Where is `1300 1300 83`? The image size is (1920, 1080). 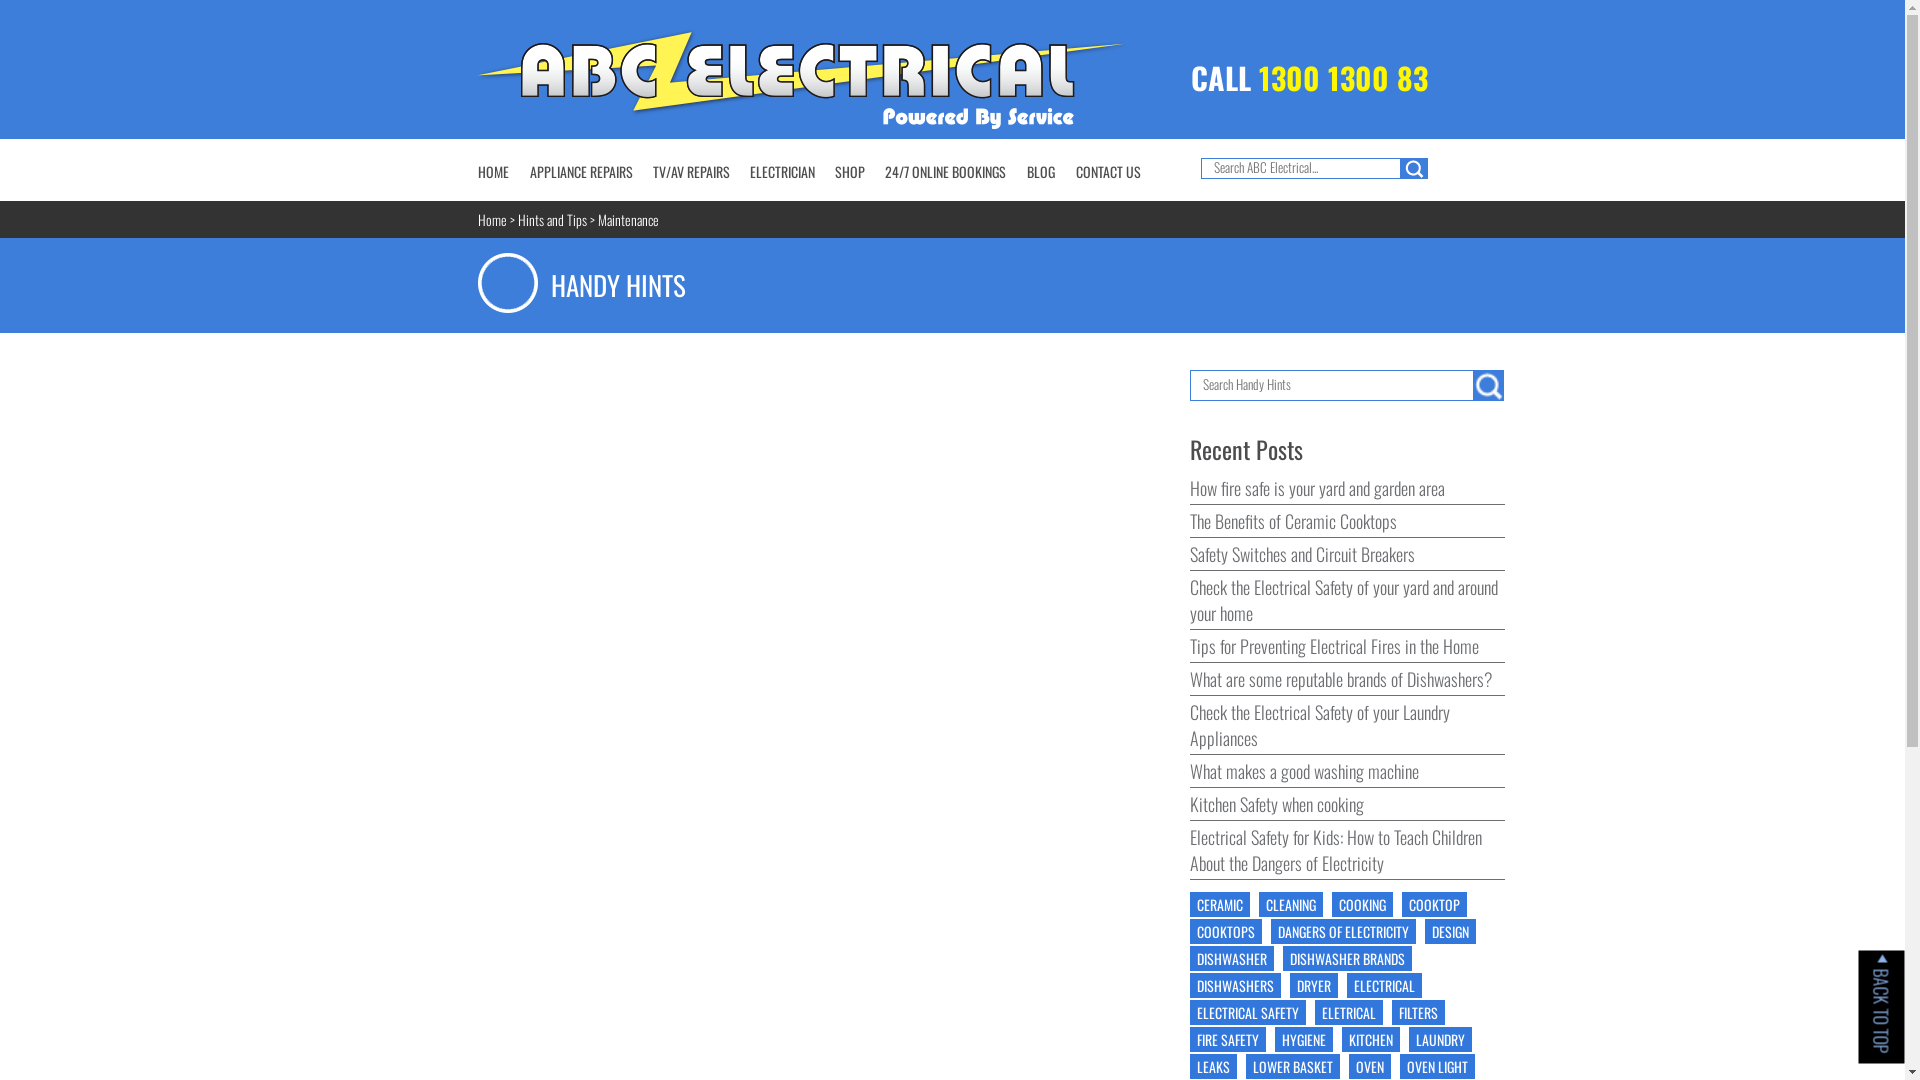 1300 1300 83 is located at coordinates (1342, 78).